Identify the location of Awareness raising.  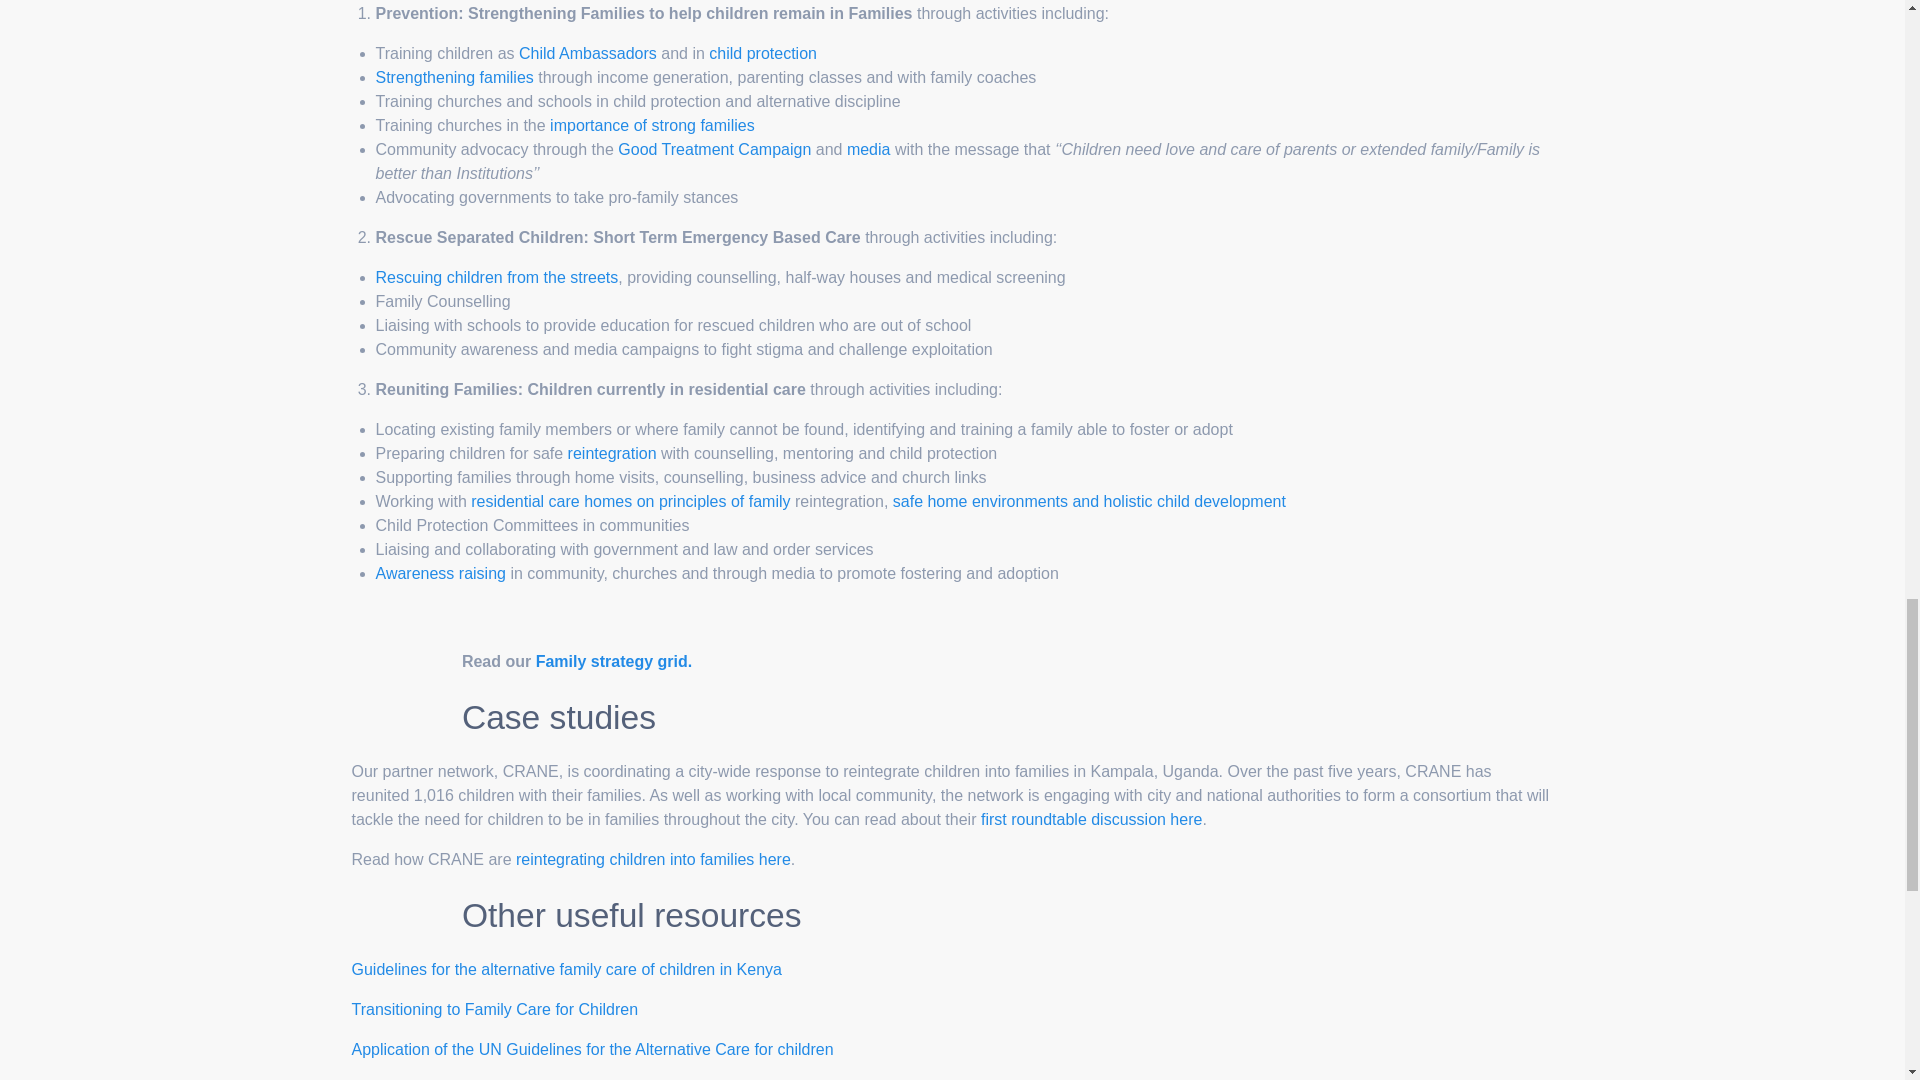
(441, 573).